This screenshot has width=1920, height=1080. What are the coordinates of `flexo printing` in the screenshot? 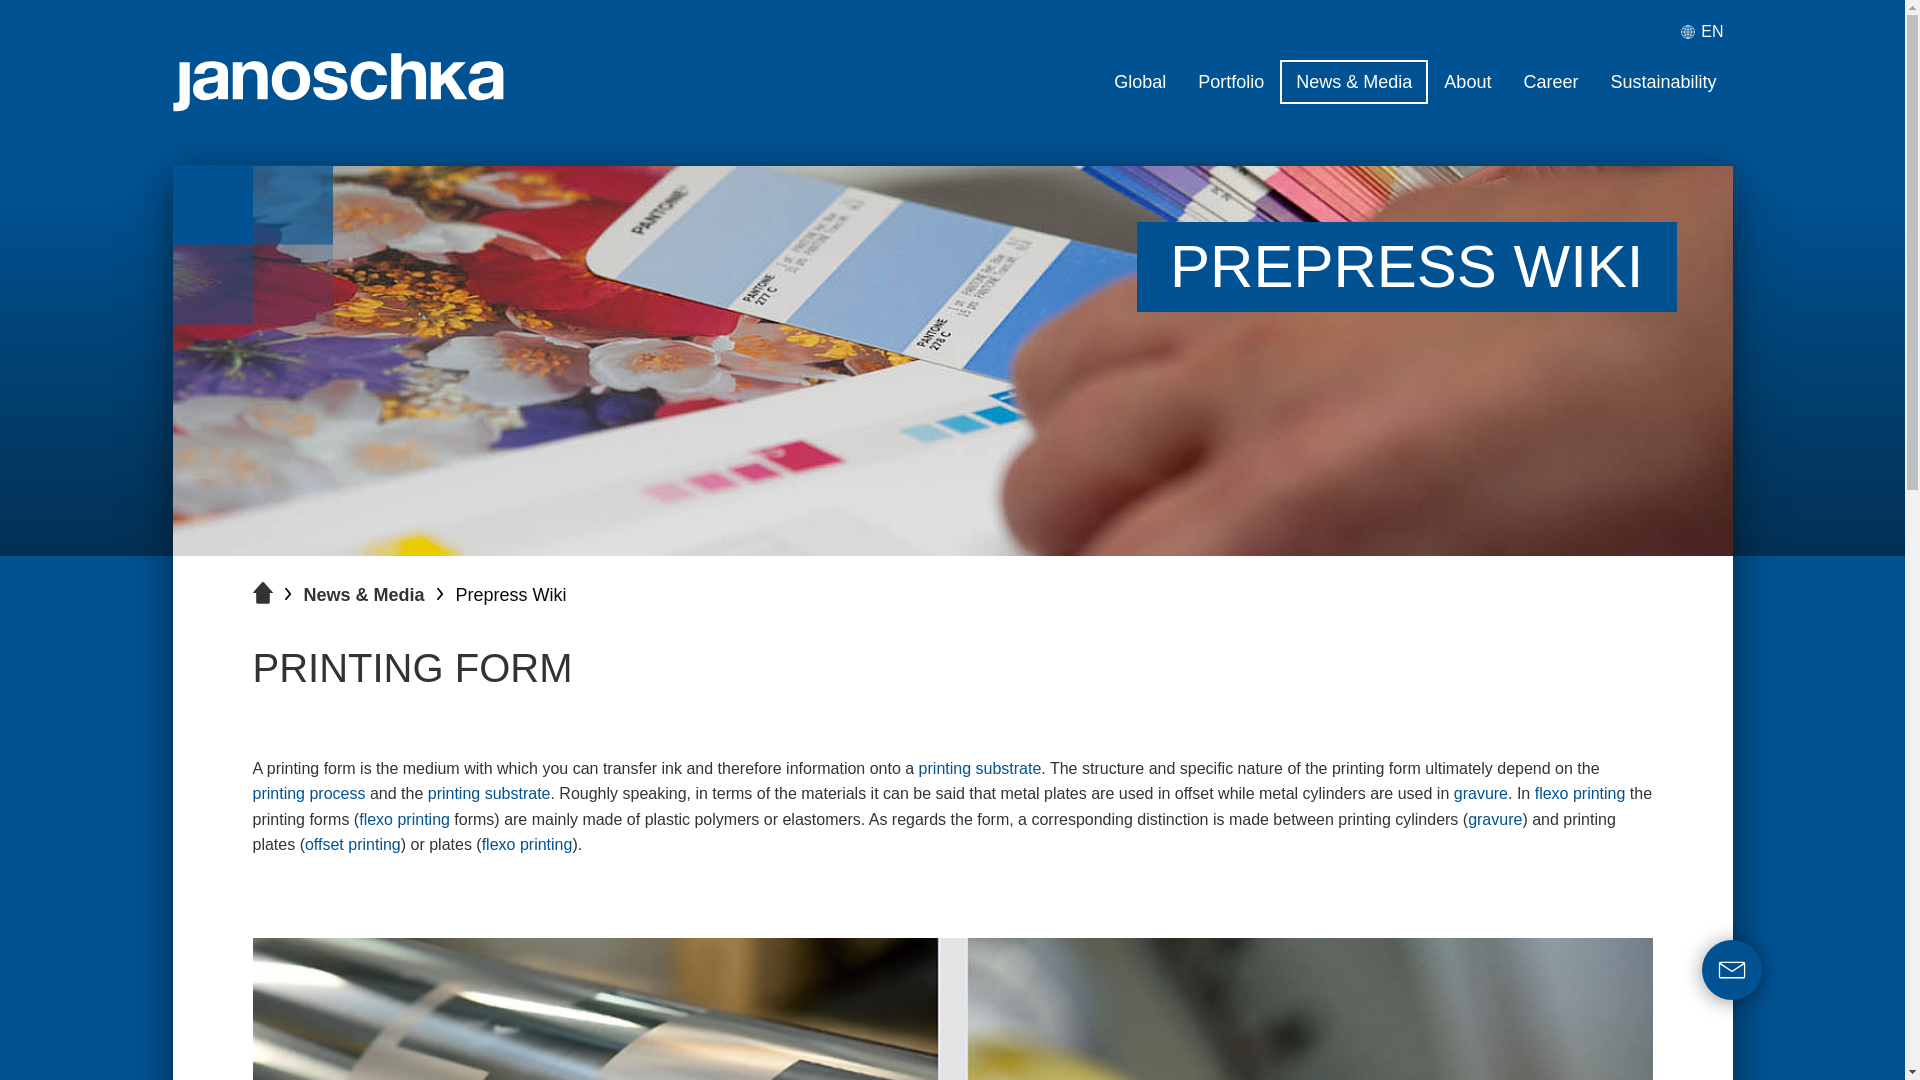 It's located at (1580, 794).